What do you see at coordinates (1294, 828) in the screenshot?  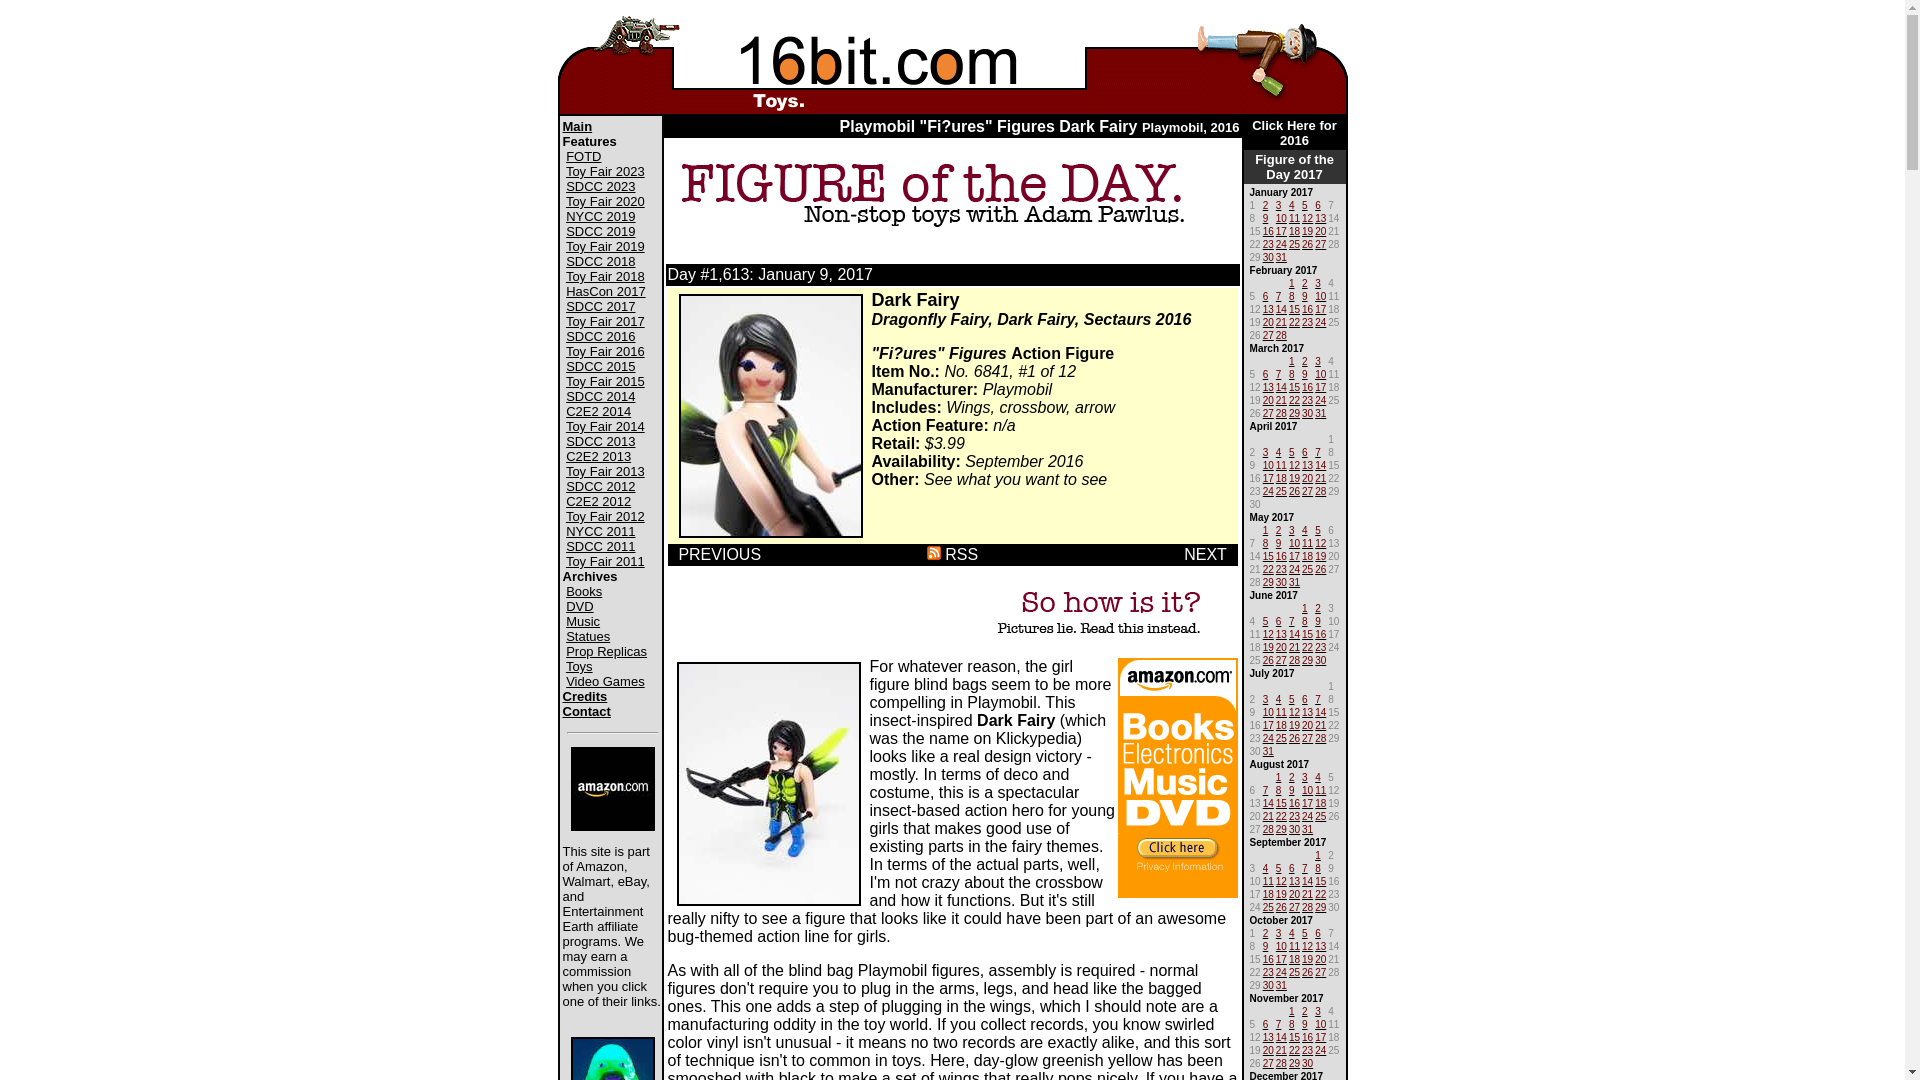 I see `30` at bounding box center [1294, 828].